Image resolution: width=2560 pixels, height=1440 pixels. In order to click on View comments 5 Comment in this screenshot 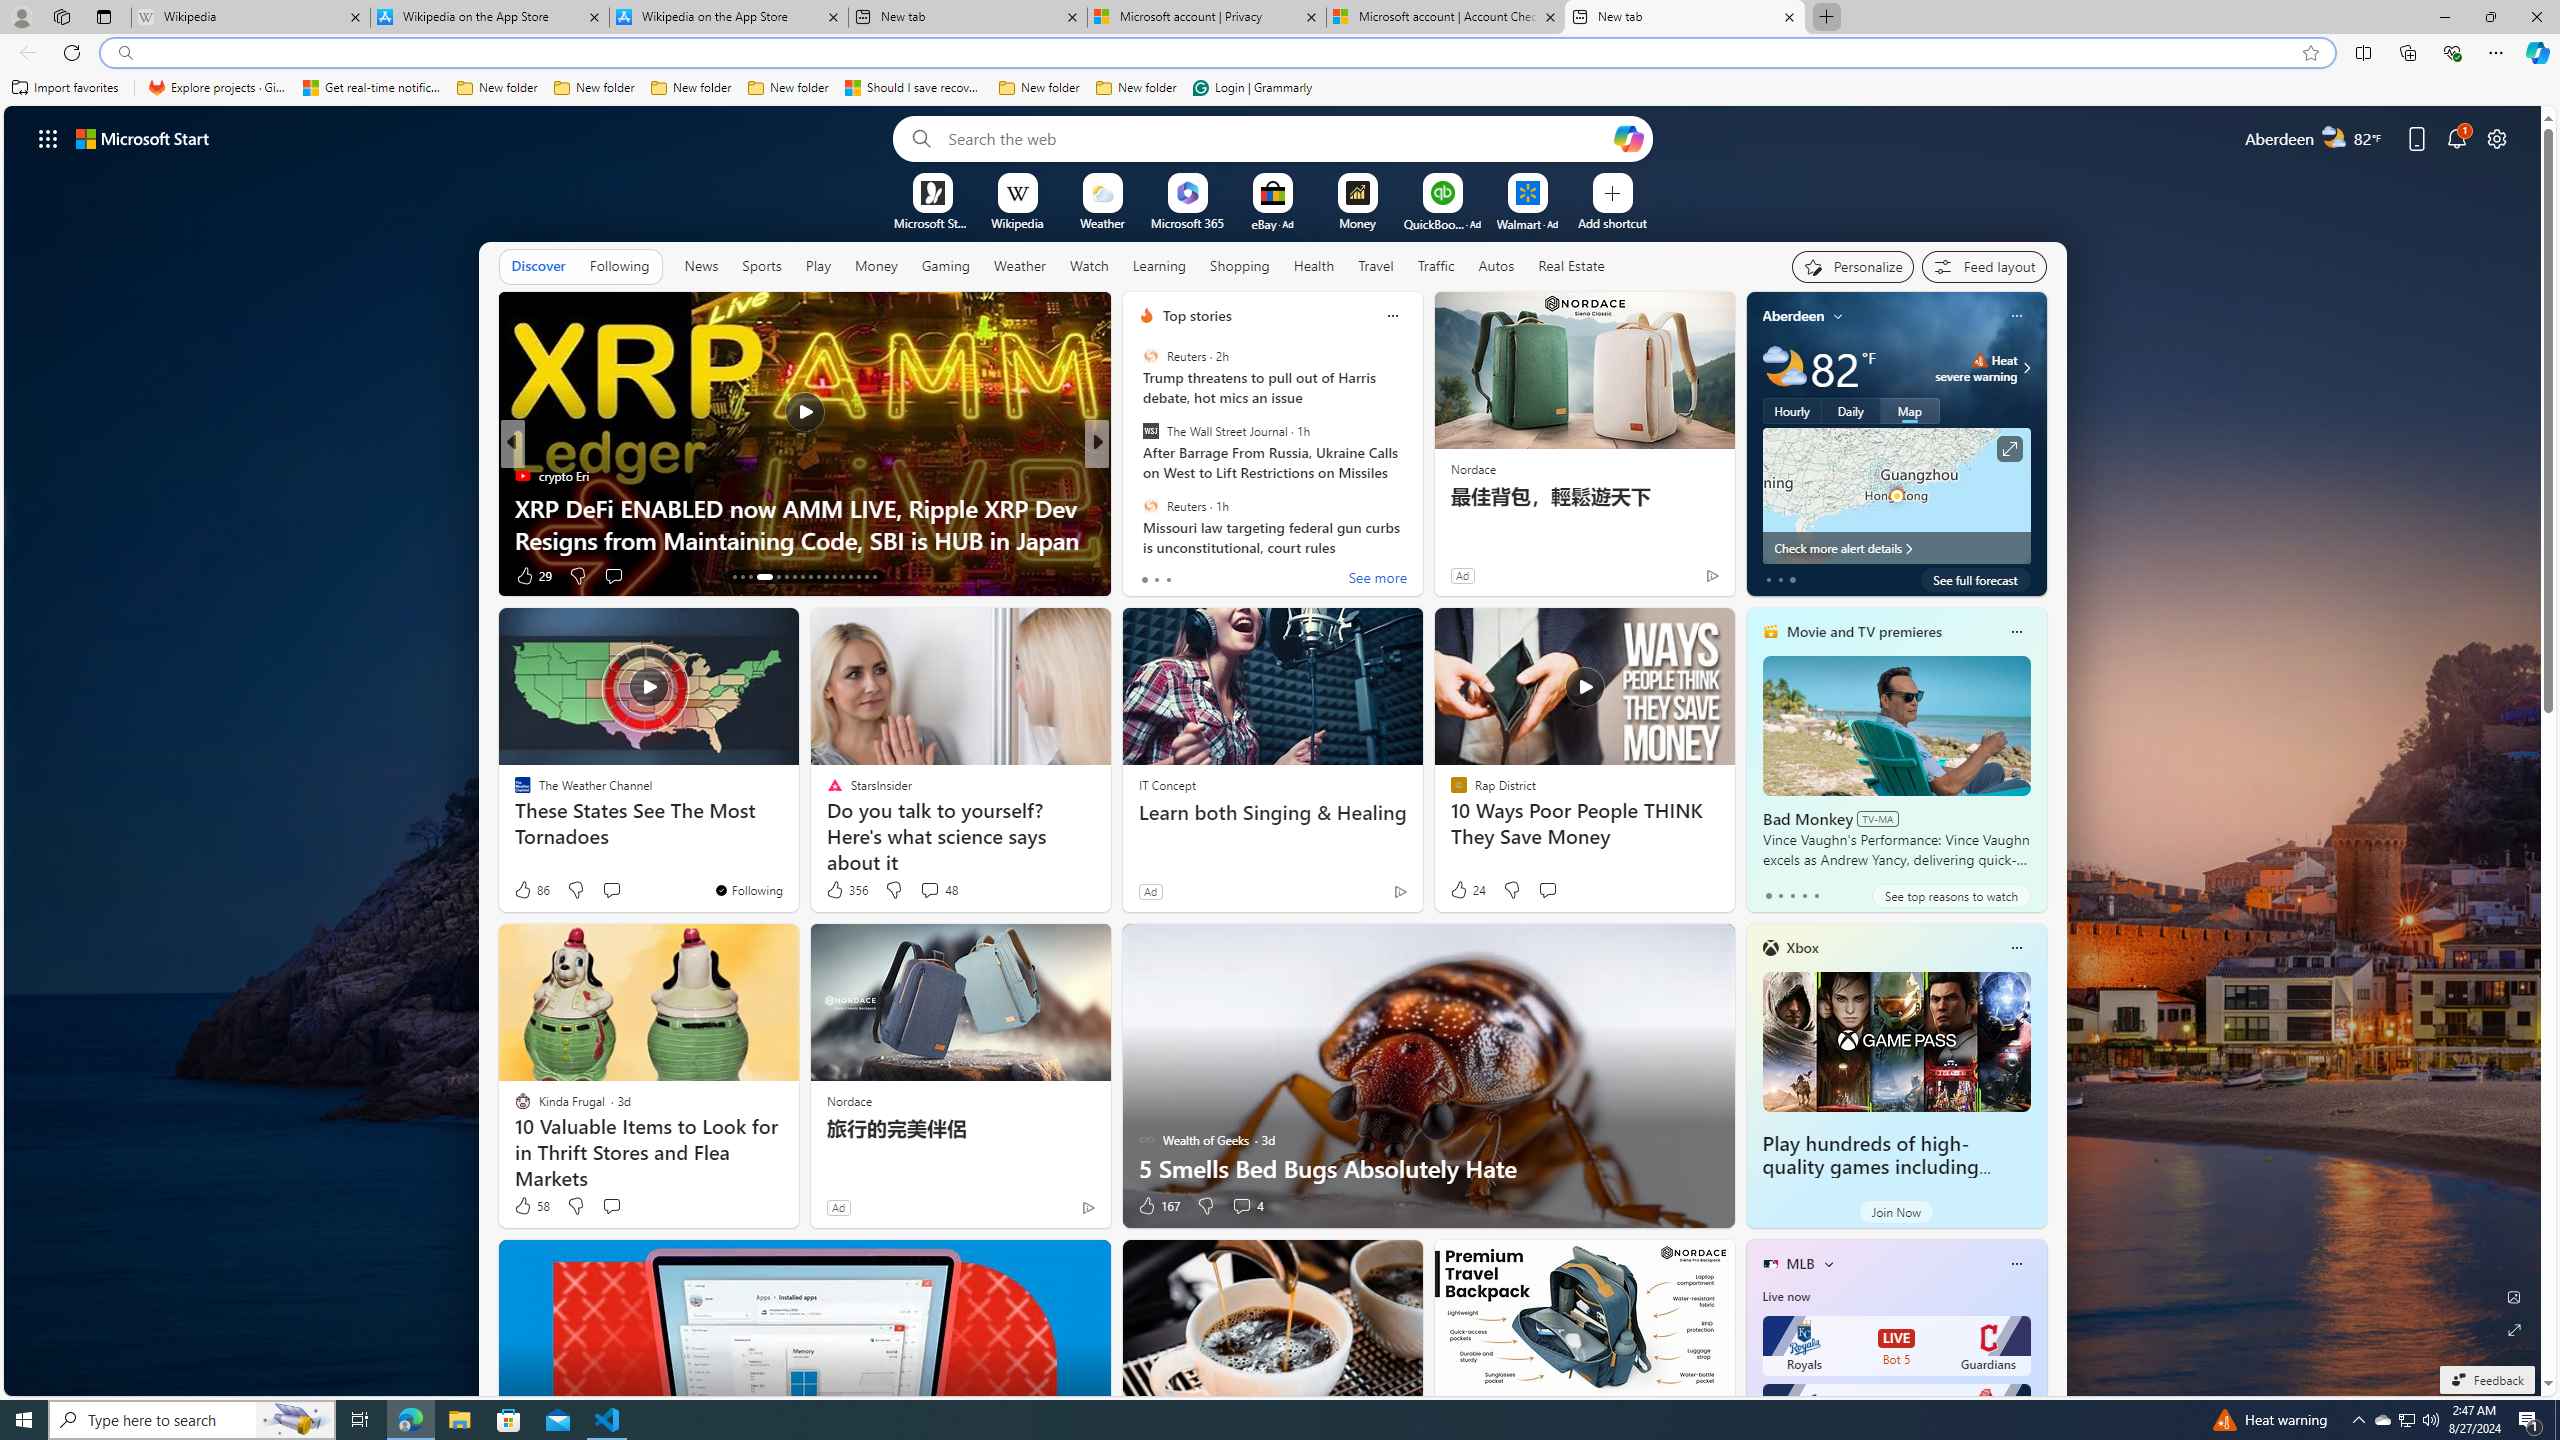, I will do `click(1228, 575)`.